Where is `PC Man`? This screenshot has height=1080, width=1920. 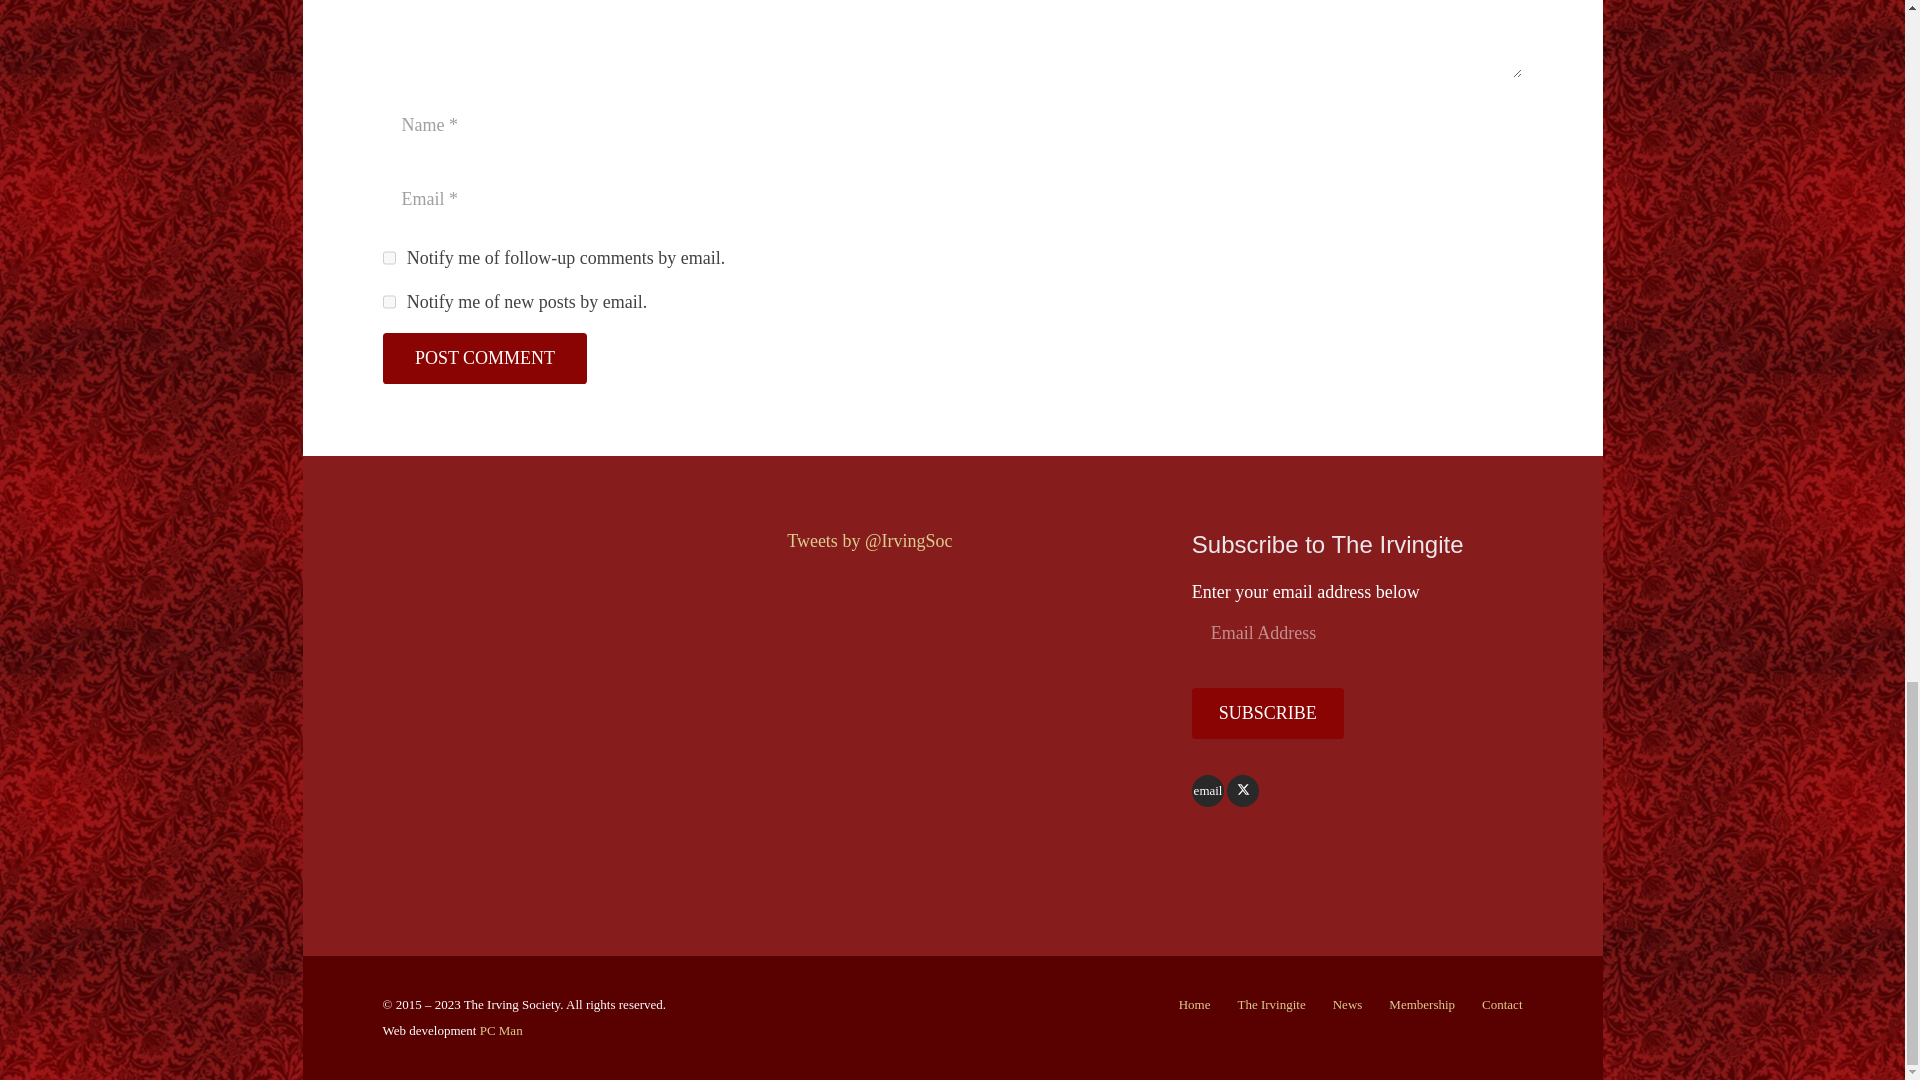 PC Man is located at coordinates (501, 1030).